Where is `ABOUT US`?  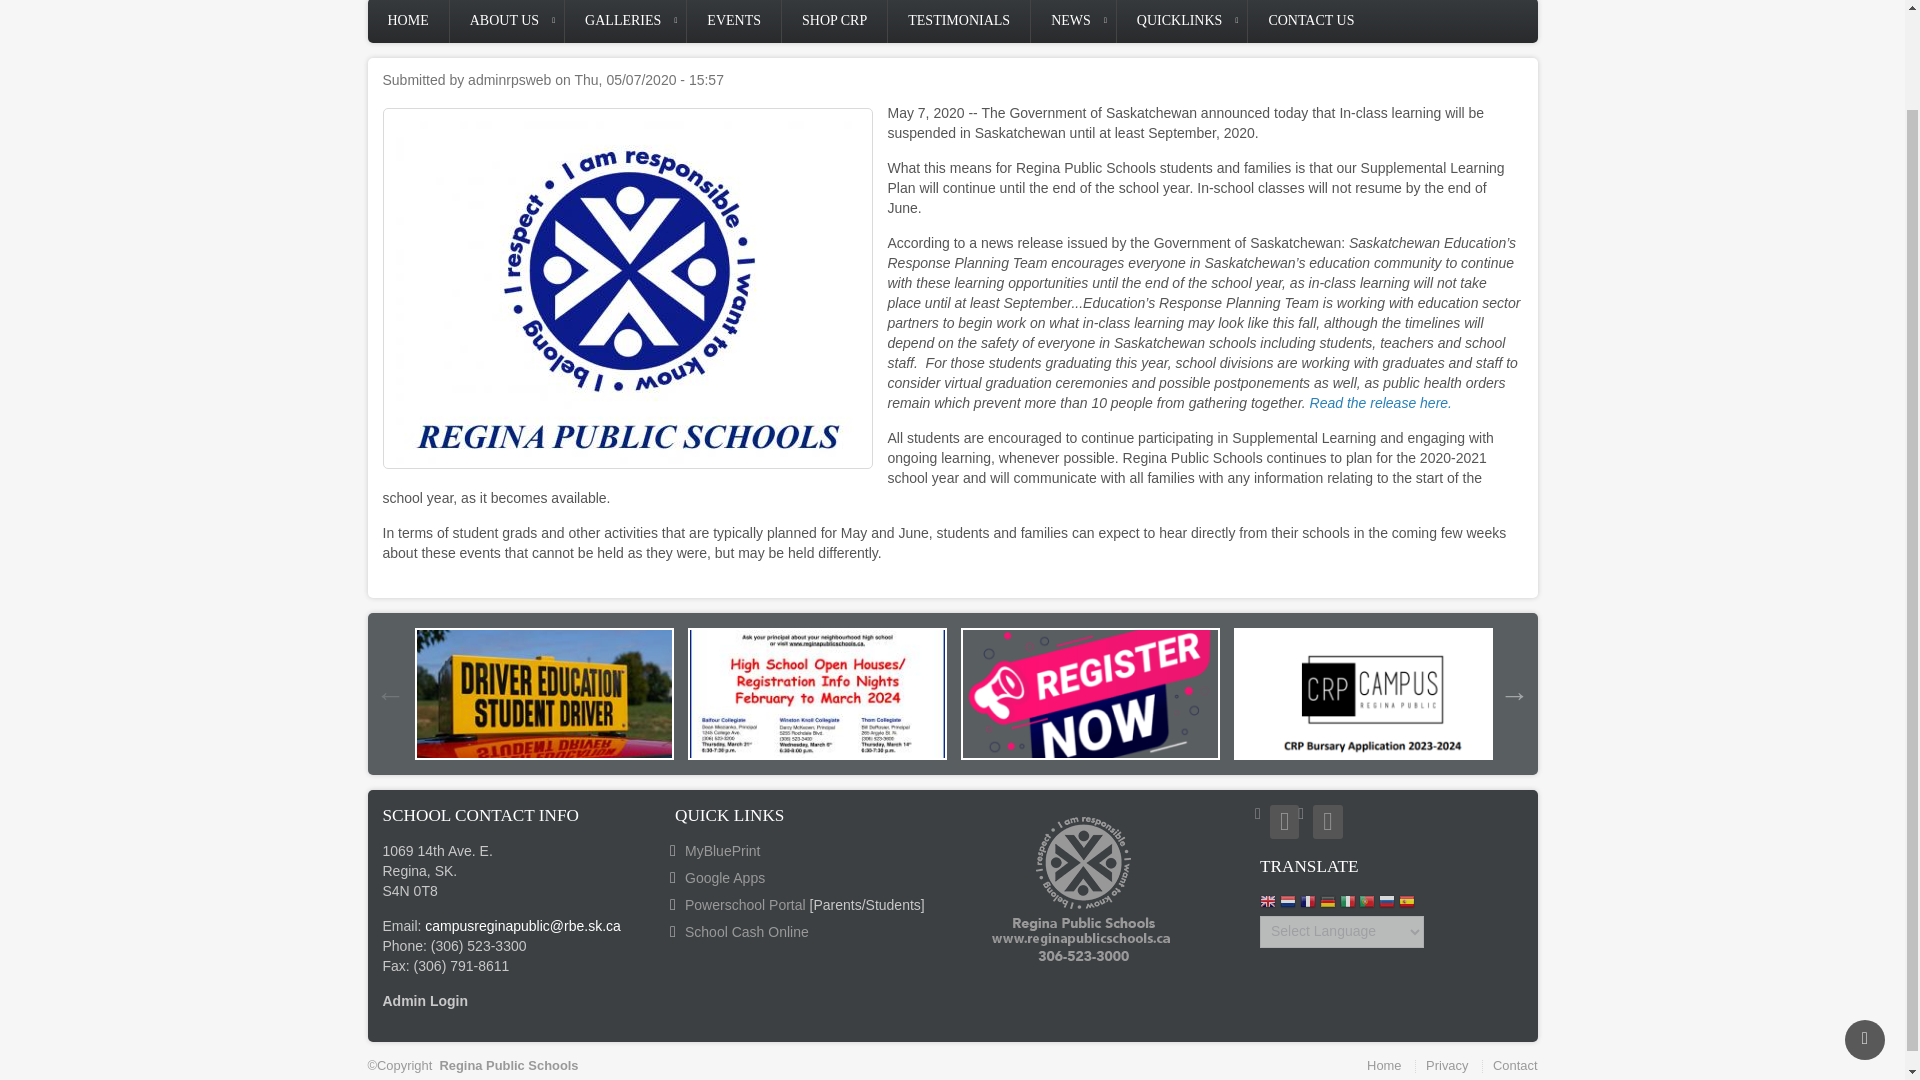
ABOUT US is located at coordinates (506, 22).